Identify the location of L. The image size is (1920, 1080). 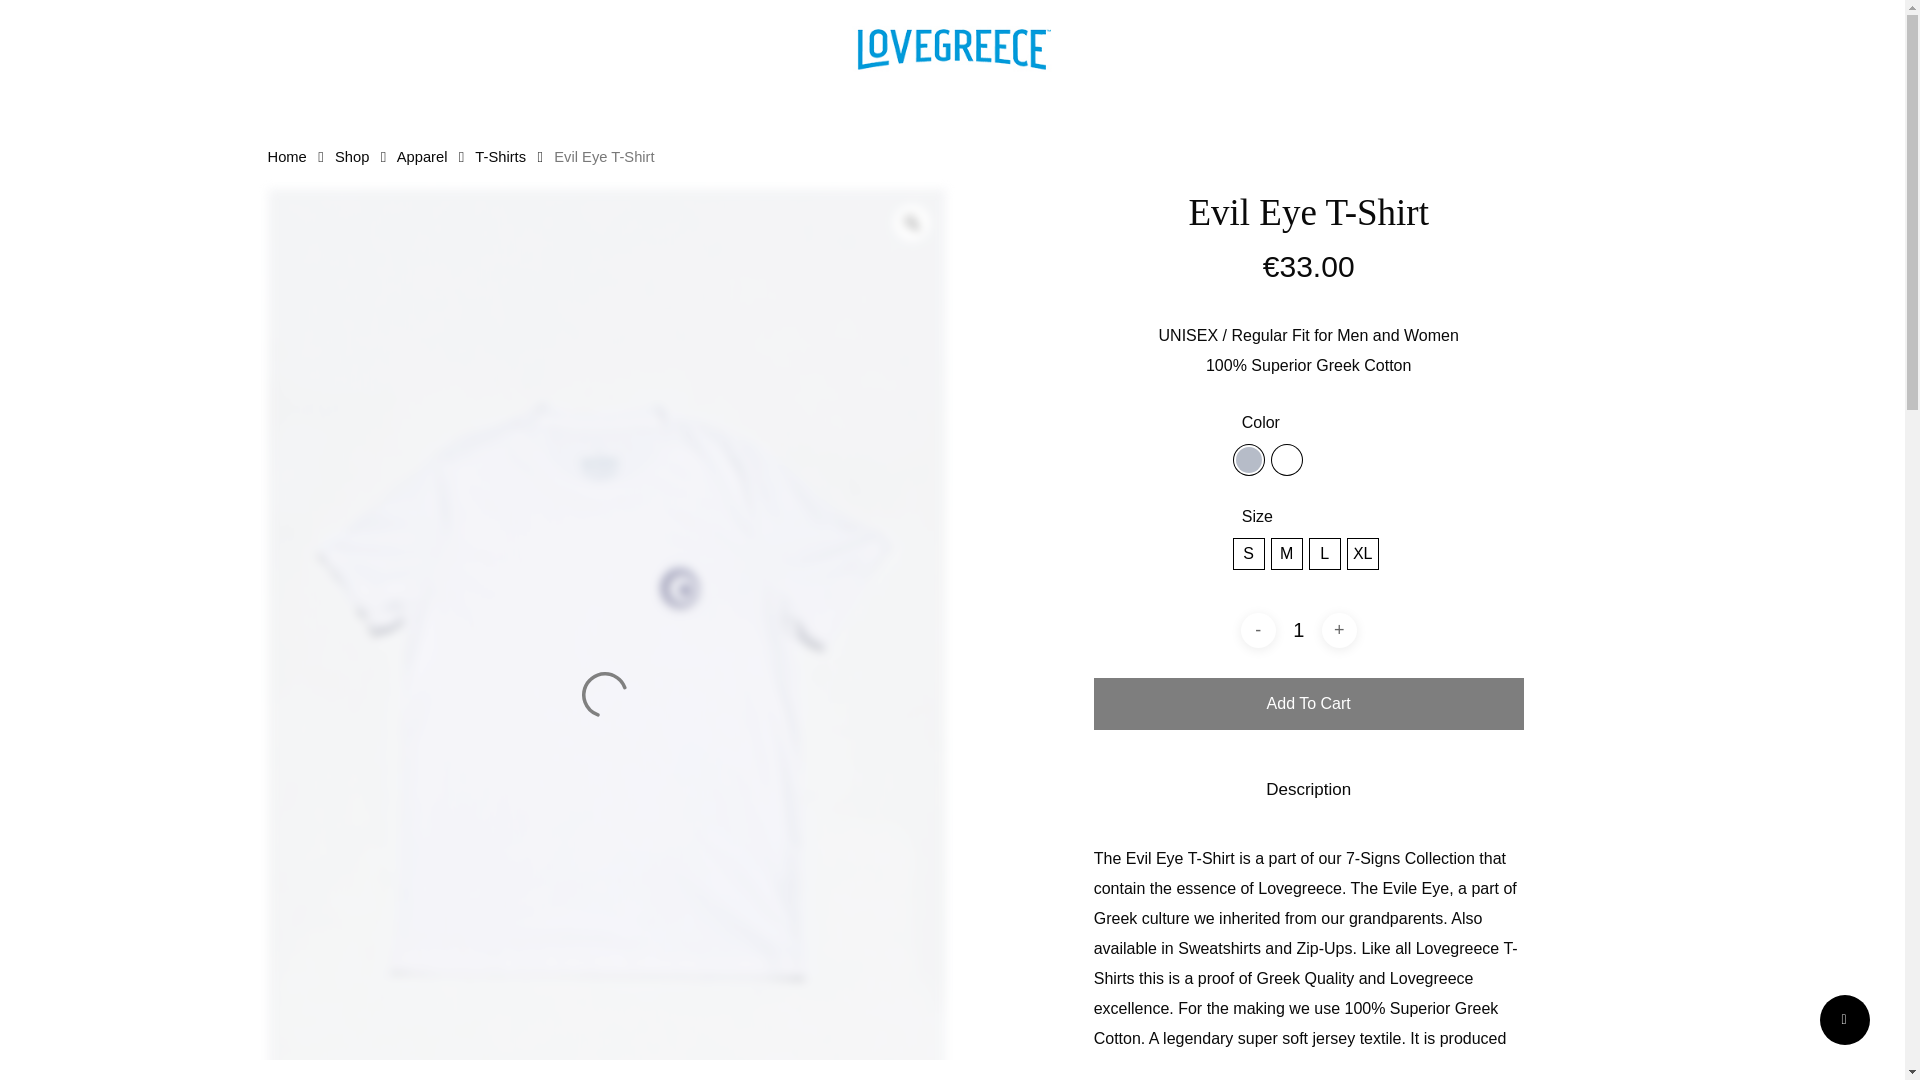
(1324, 554).